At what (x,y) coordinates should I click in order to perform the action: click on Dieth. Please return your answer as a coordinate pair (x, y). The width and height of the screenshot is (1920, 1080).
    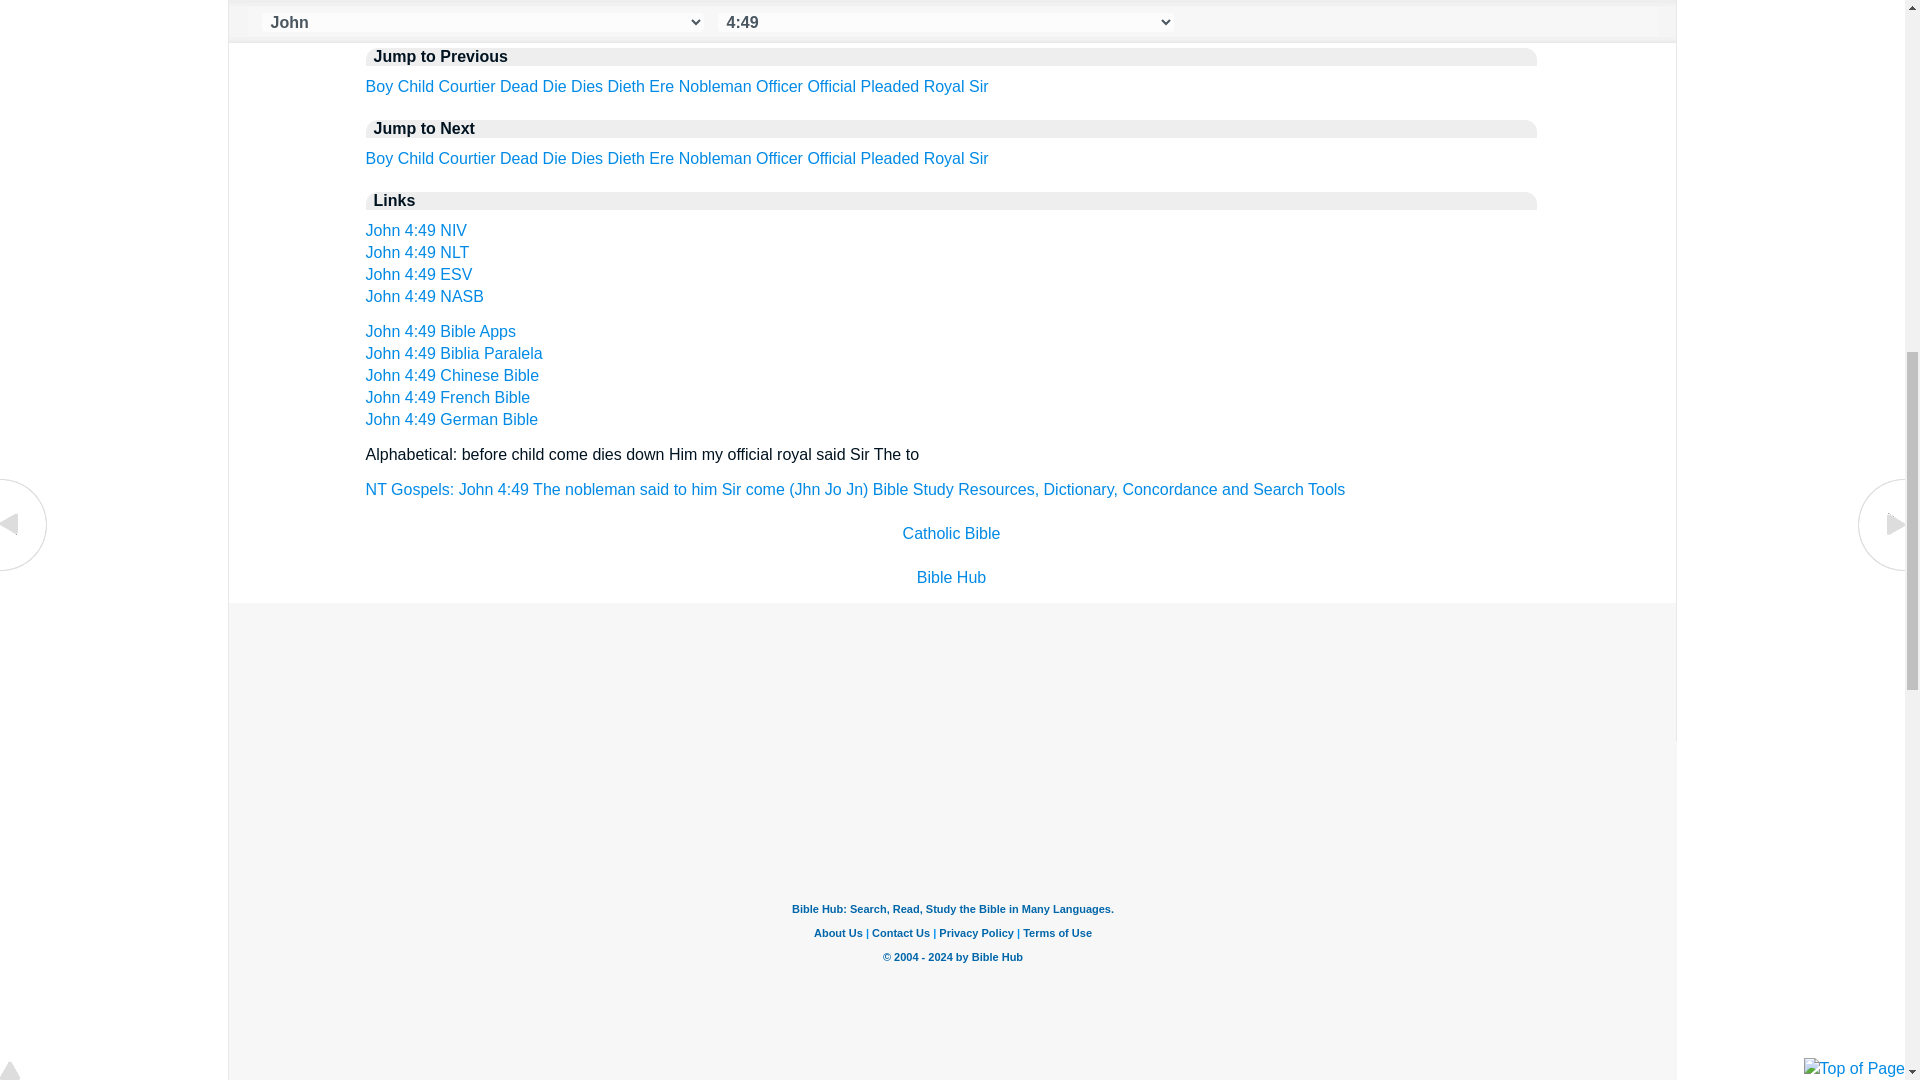
    Looking at the image, I should click on (626, 158).